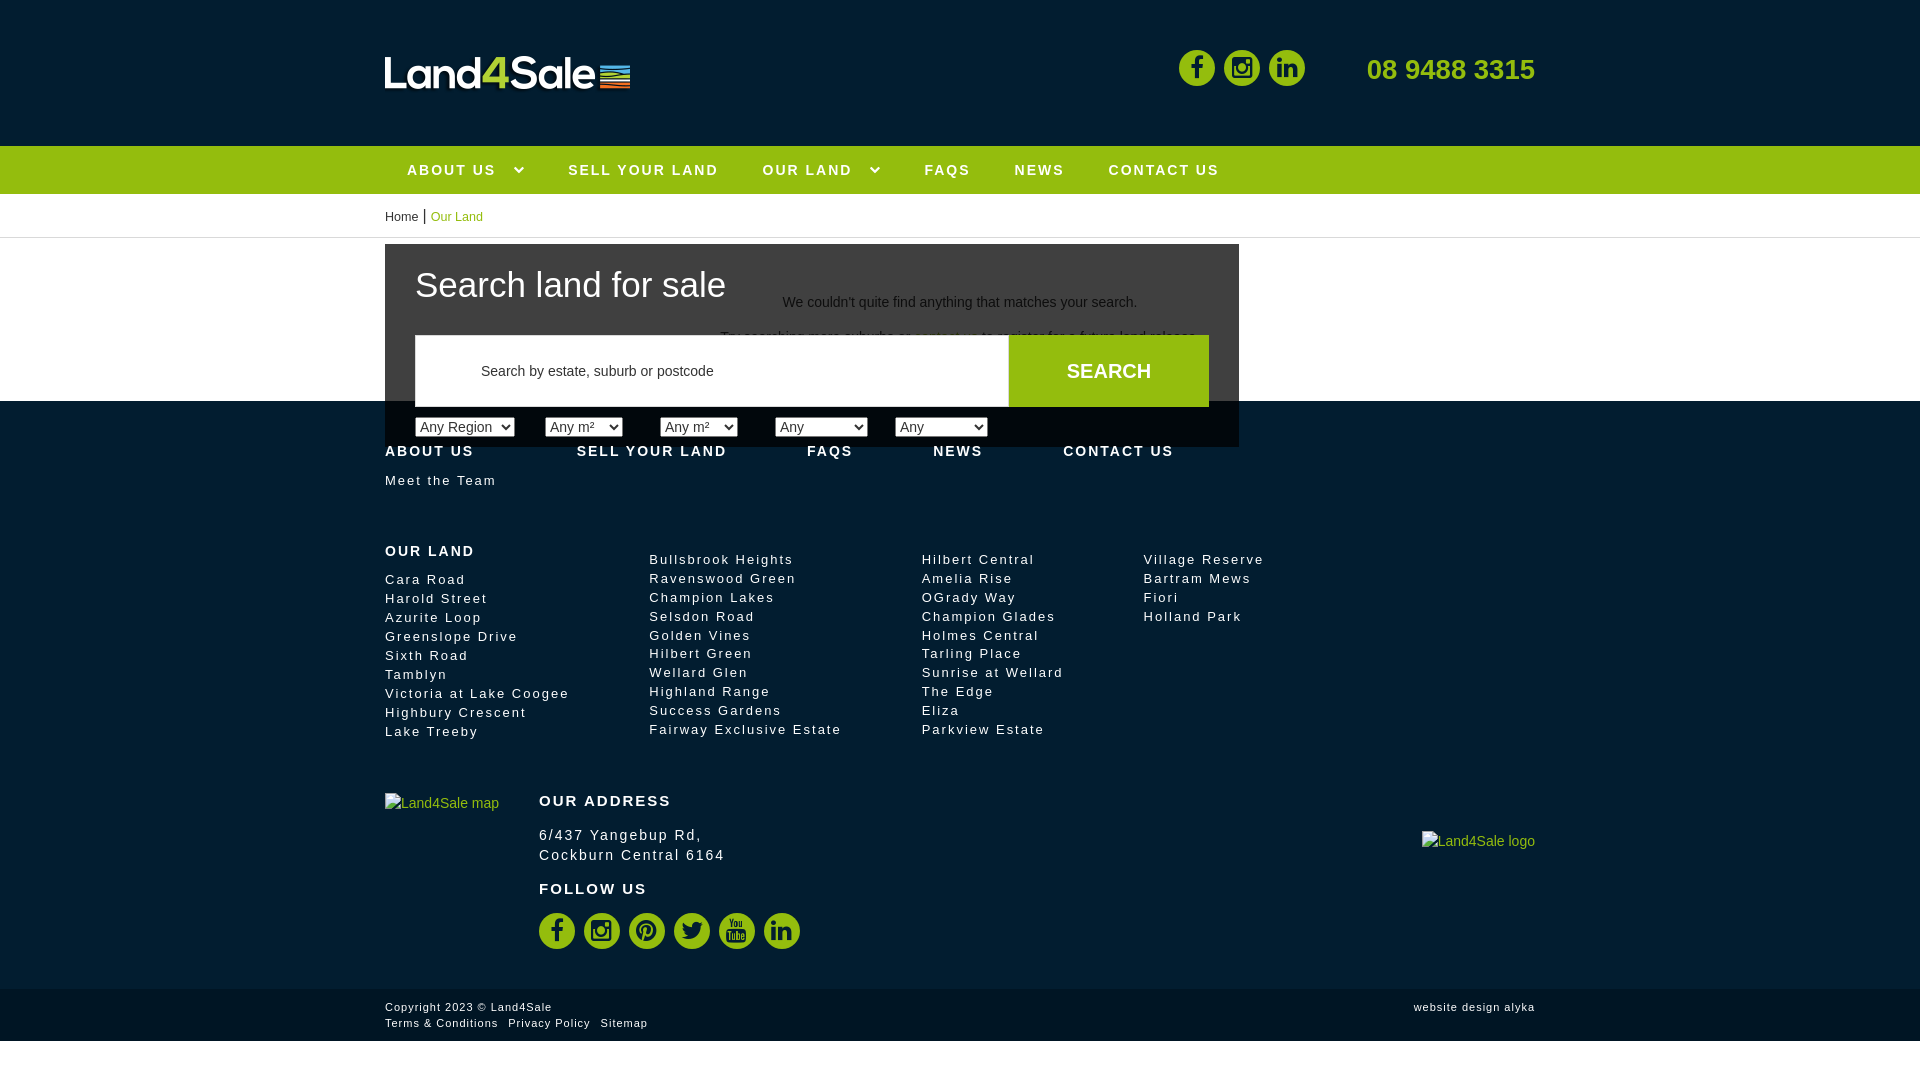  Describe the element at coordinates (427, 656) in the screenshot. I see `Sixth Road` at that location.